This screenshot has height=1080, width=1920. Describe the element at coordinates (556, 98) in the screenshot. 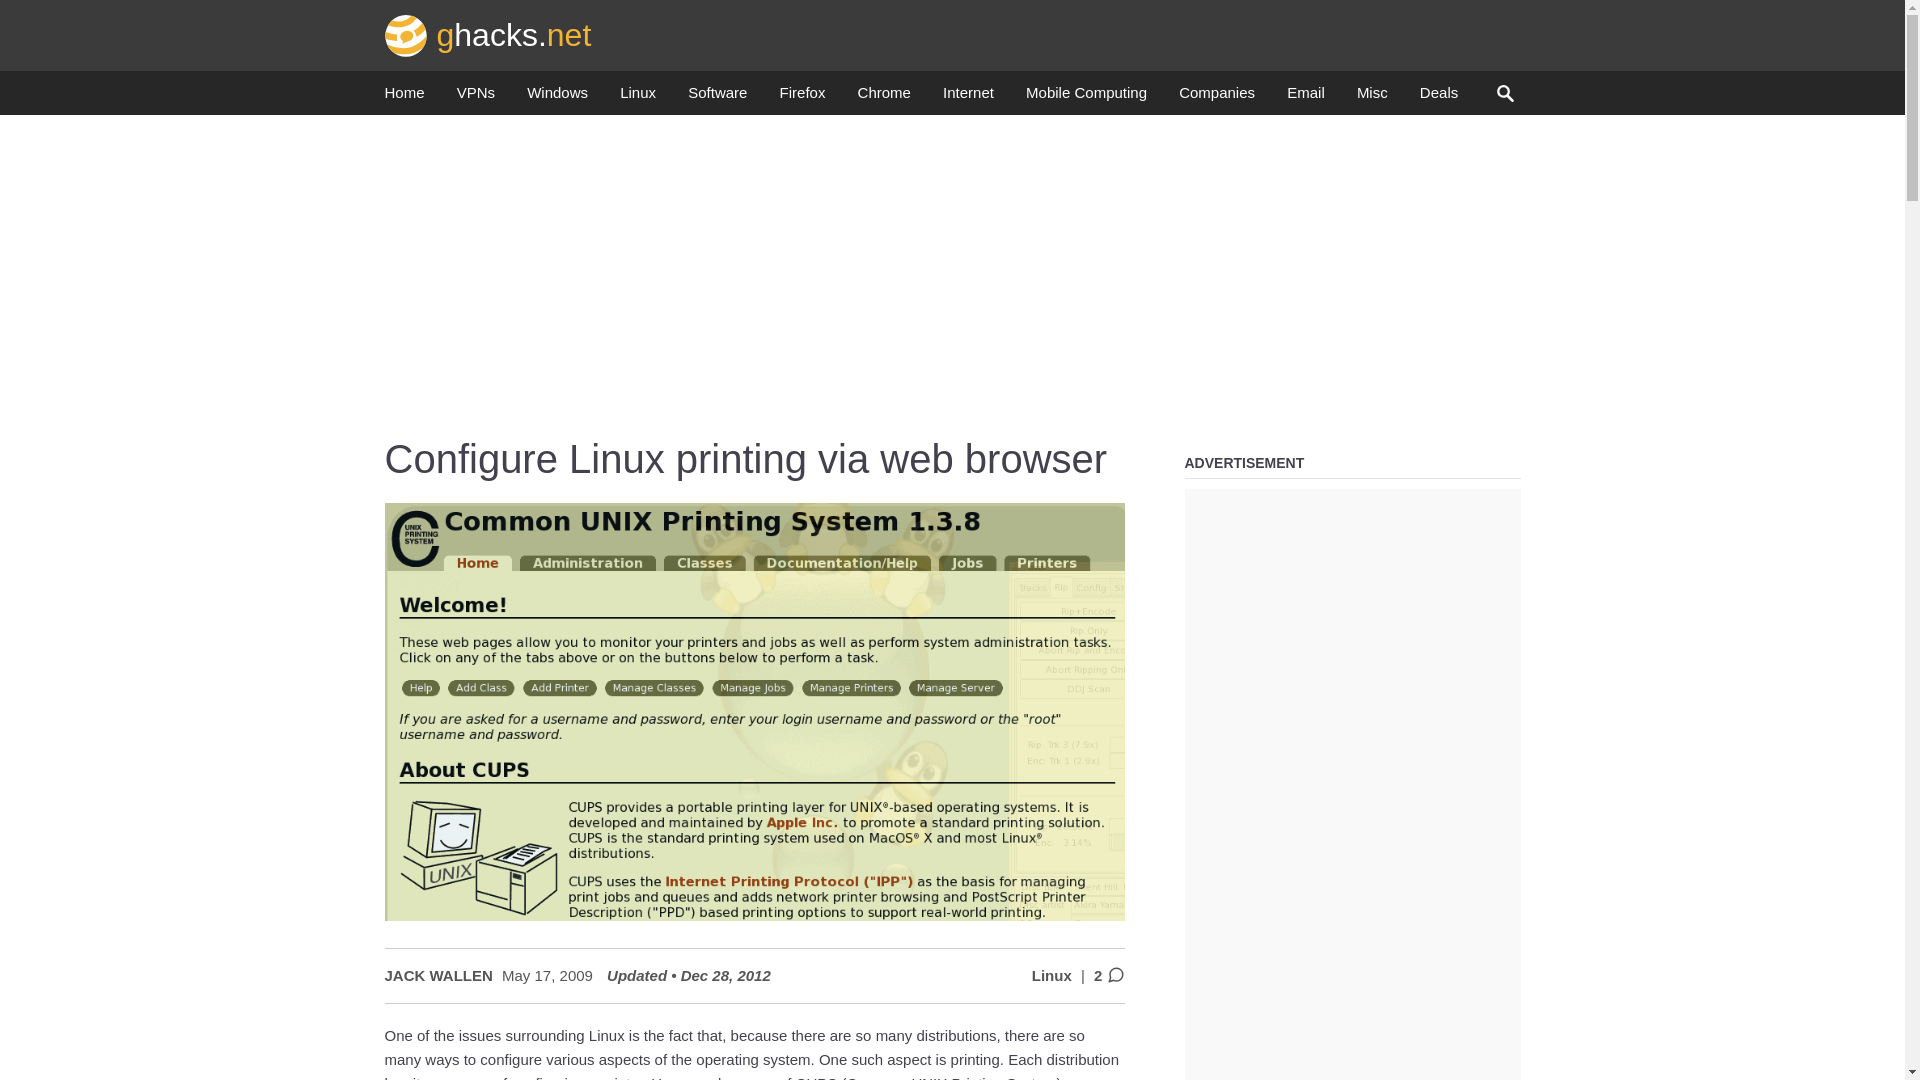

I see `Windows` at that location.